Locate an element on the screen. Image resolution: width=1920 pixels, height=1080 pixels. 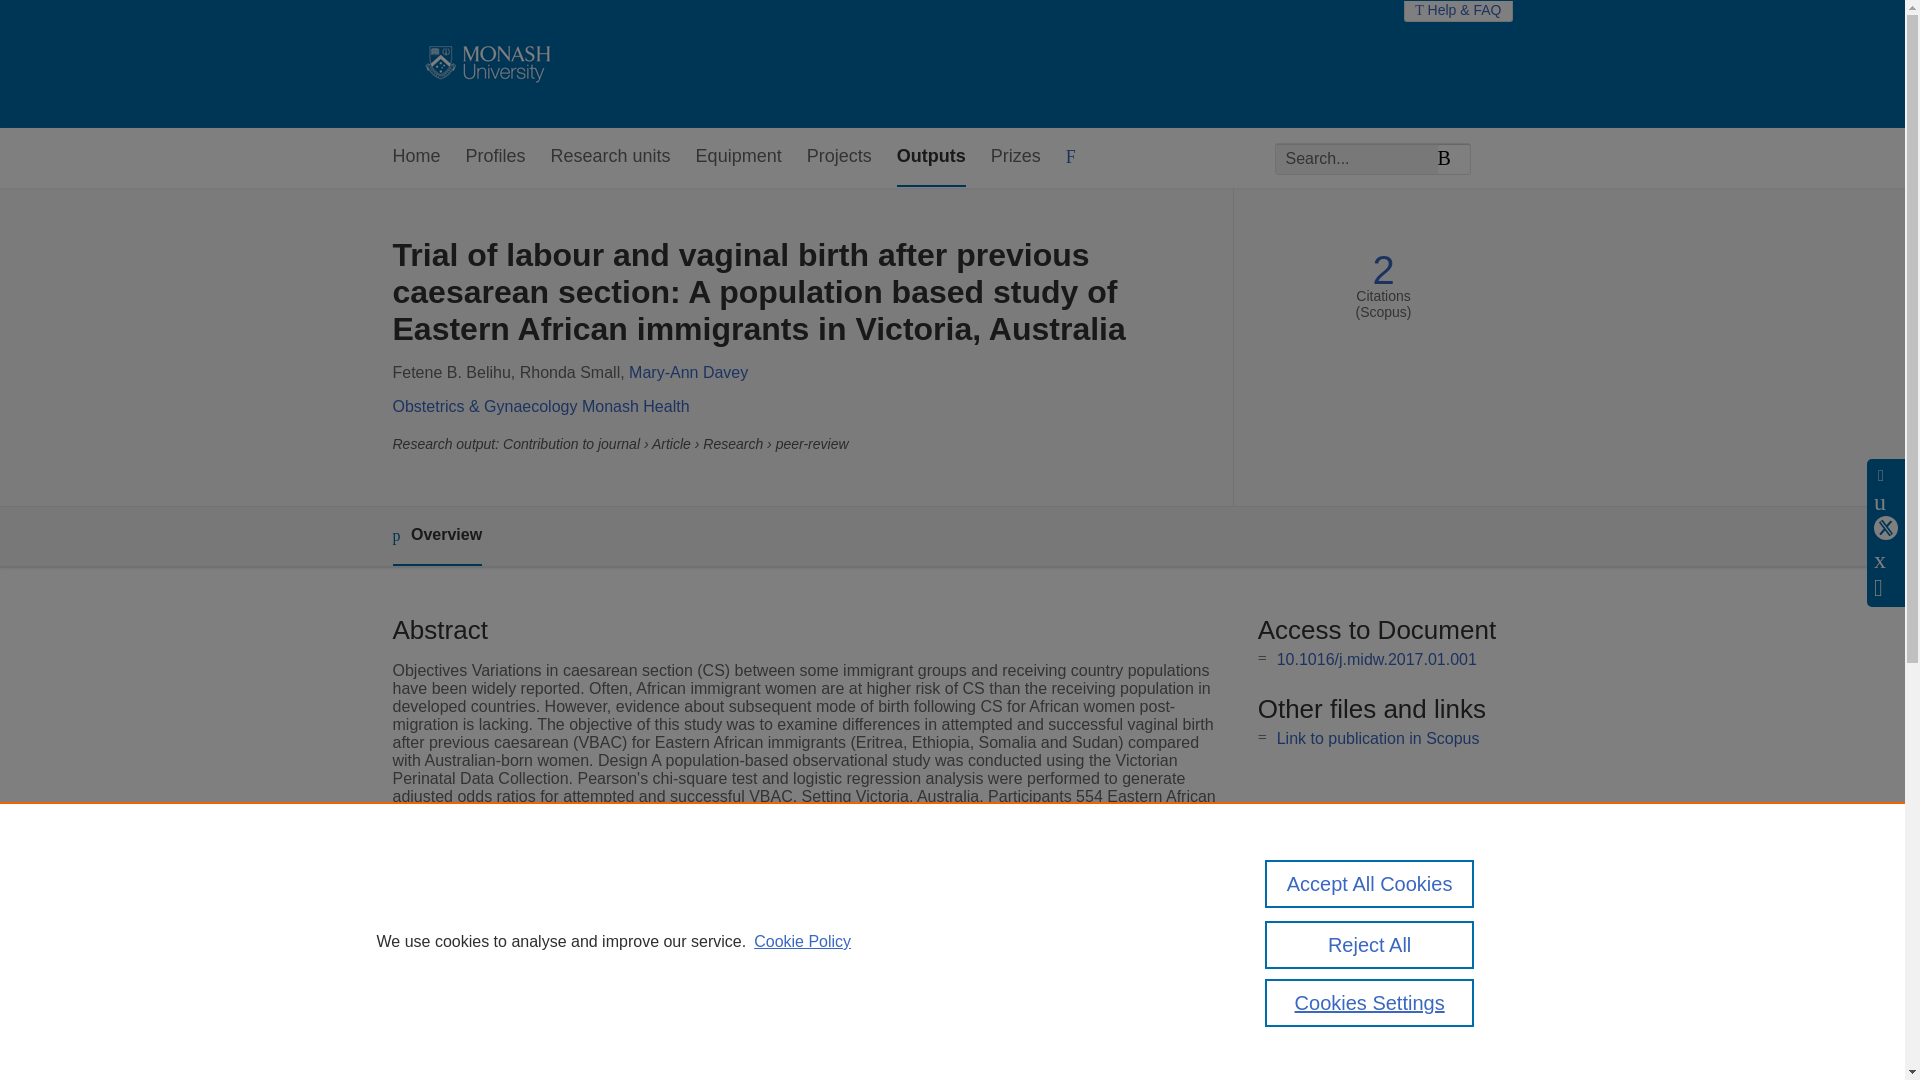
Equipment is located at coordinates (738, 157).